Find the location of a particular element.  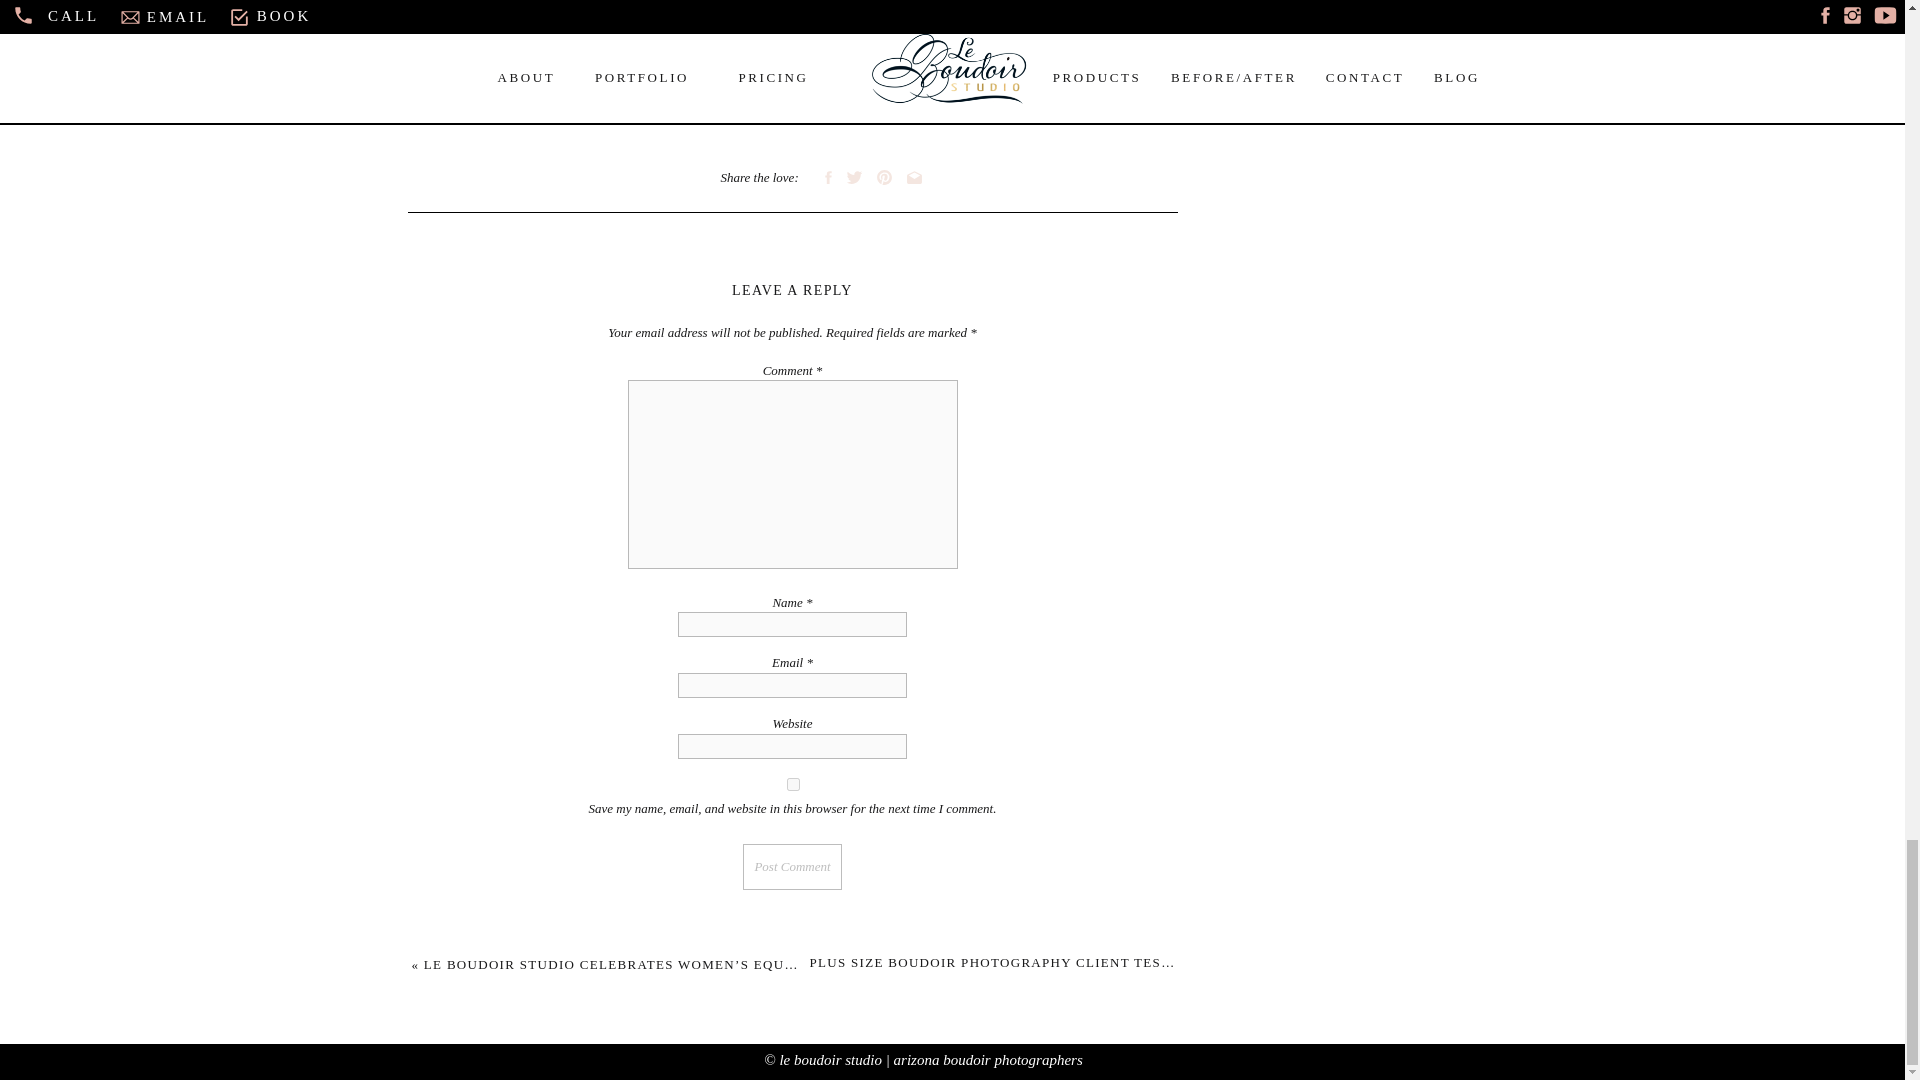

Post Comment is located at coordinates (792, 866).